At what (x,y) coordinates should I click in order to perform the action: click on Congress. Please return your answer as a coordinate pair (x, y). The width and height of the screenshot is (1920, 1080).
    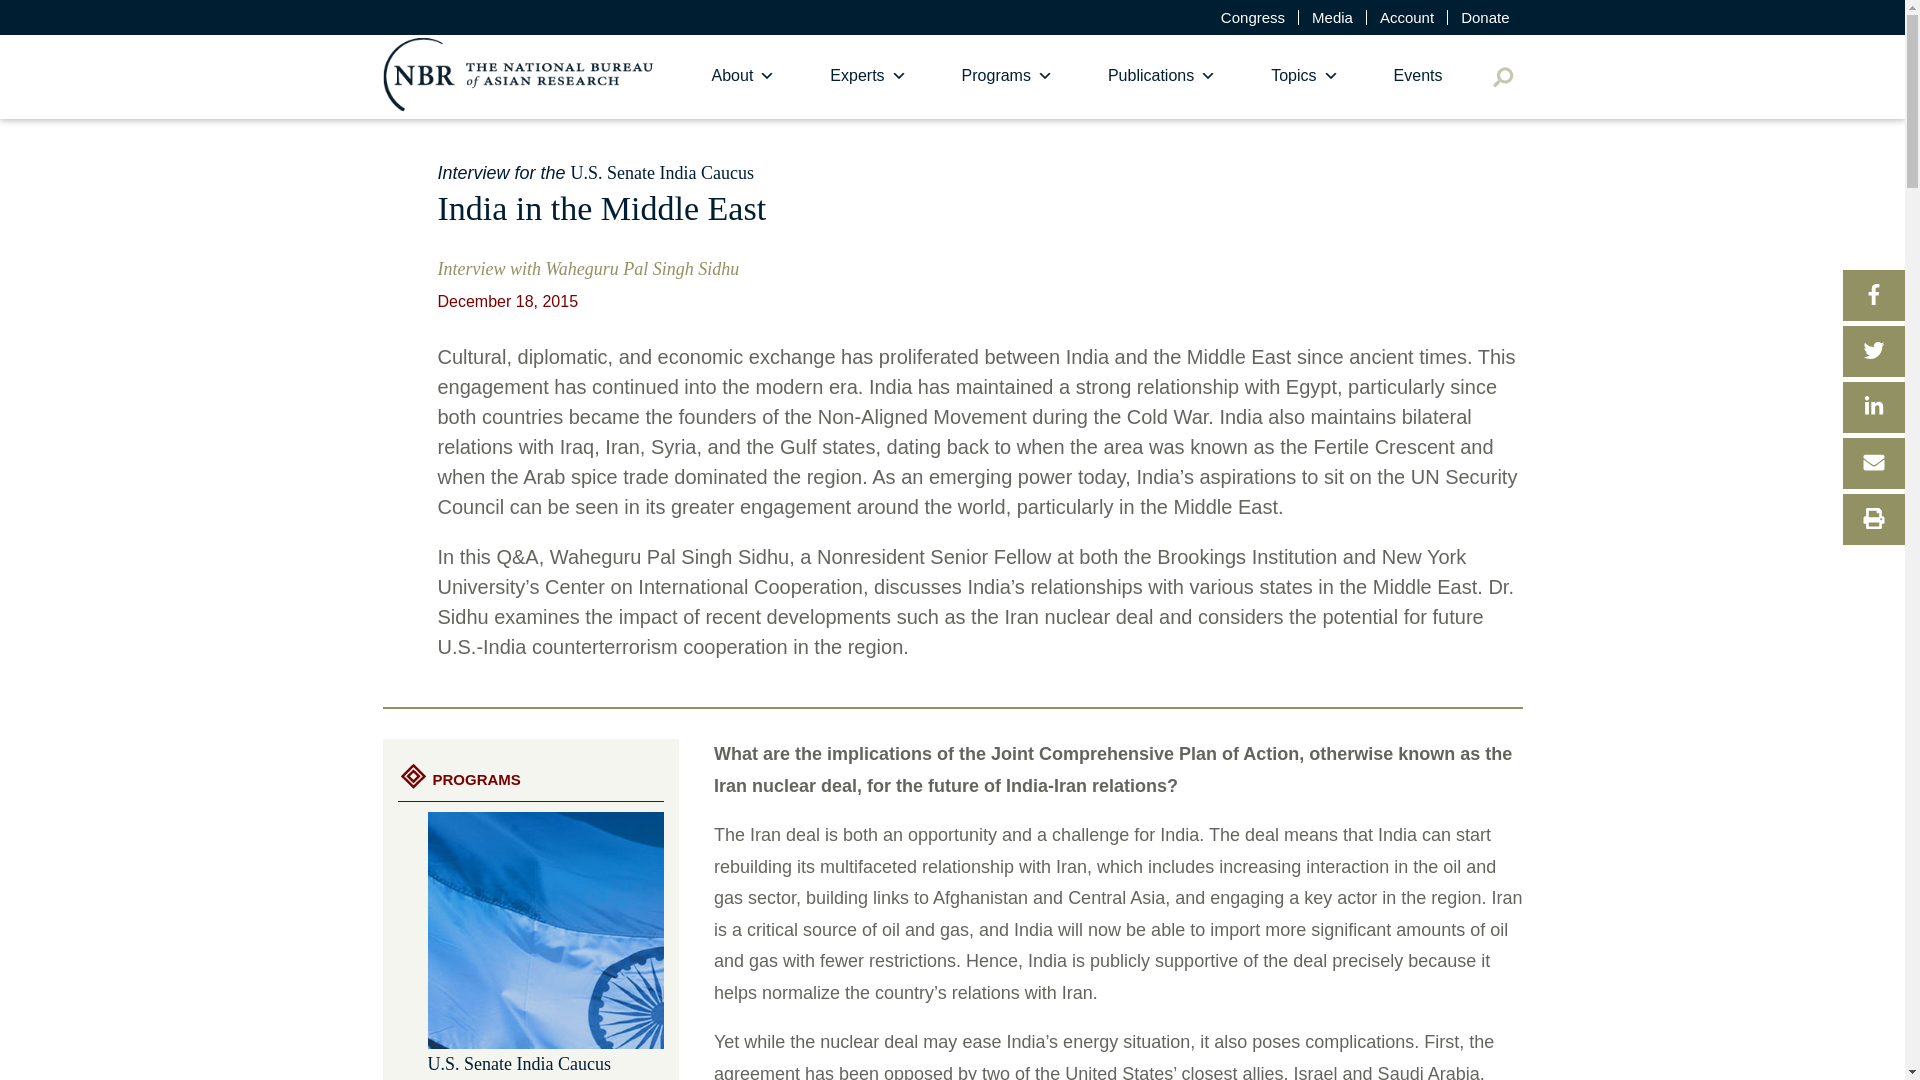
    Looking at the image, I should click on (1252, 16).